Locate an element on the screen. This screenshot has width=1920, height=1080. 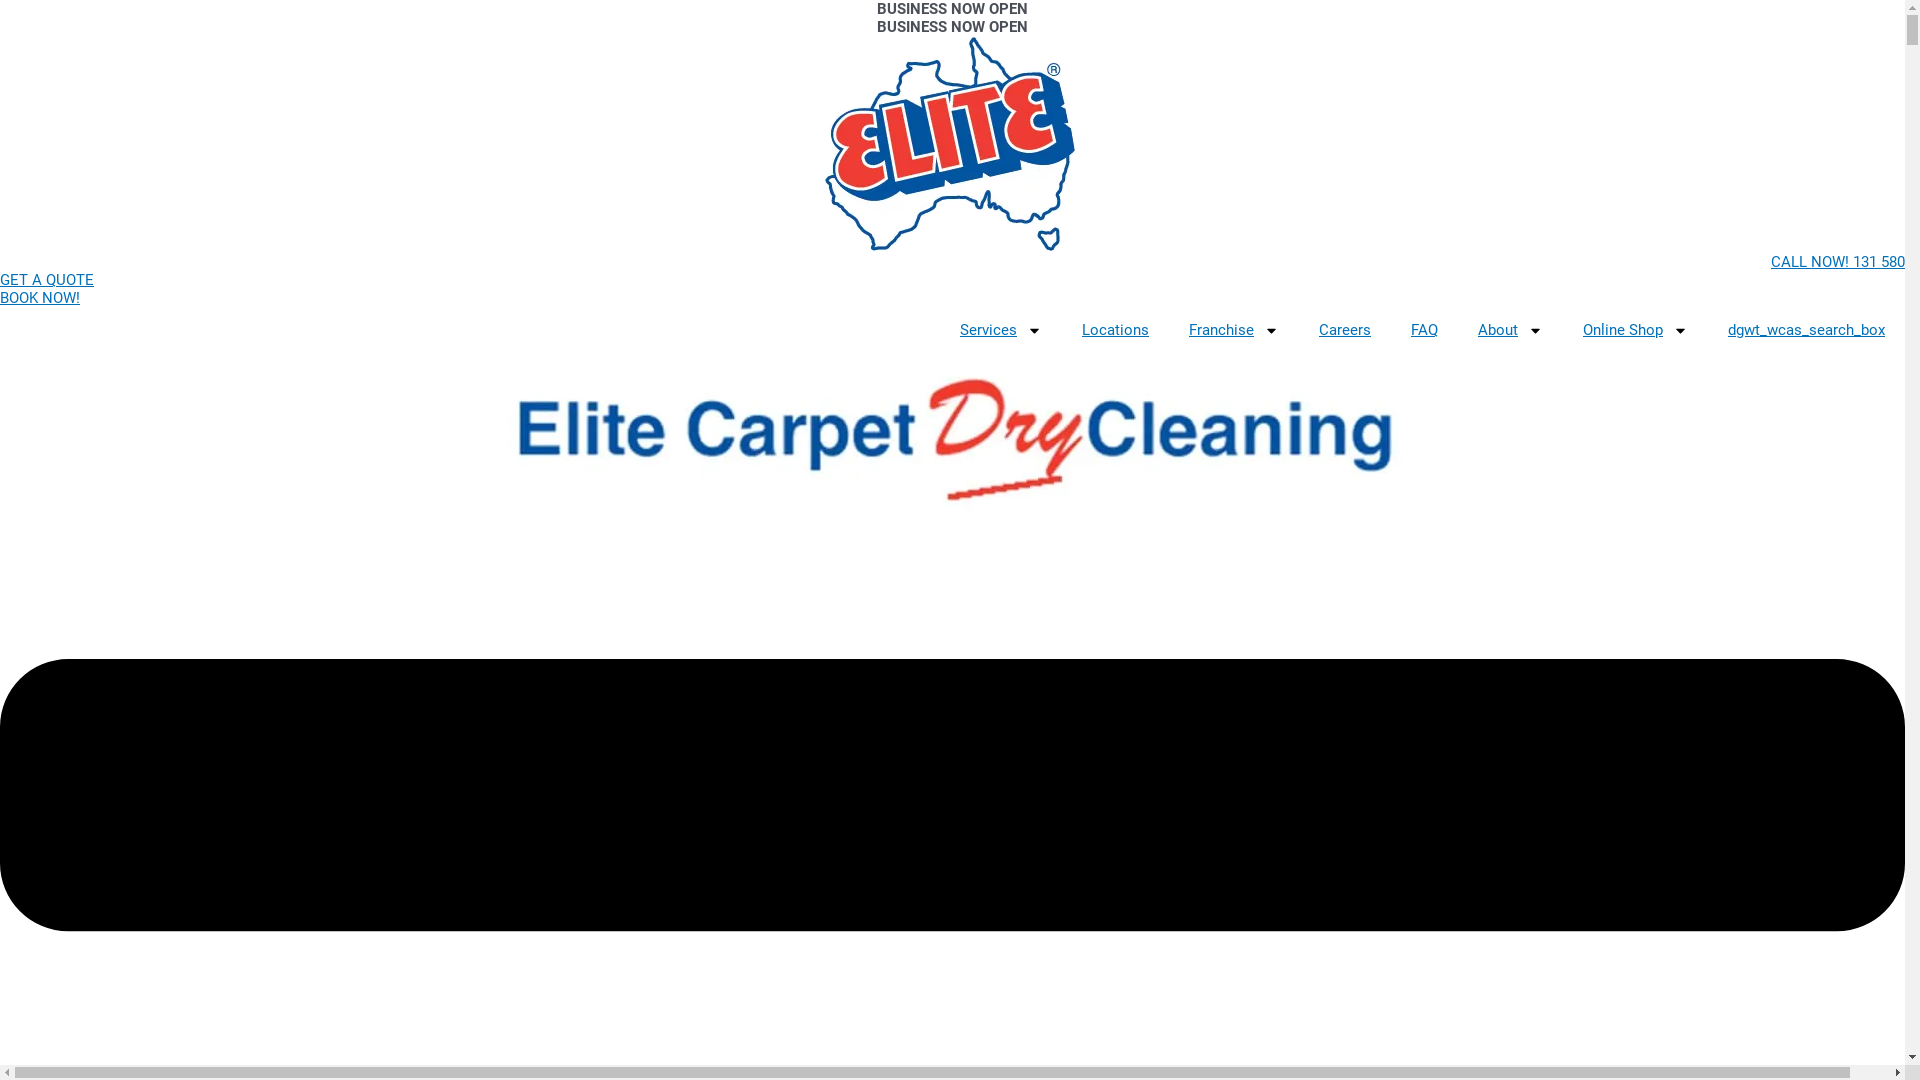
GET A QUOTE is located at coordinates (47, 280).